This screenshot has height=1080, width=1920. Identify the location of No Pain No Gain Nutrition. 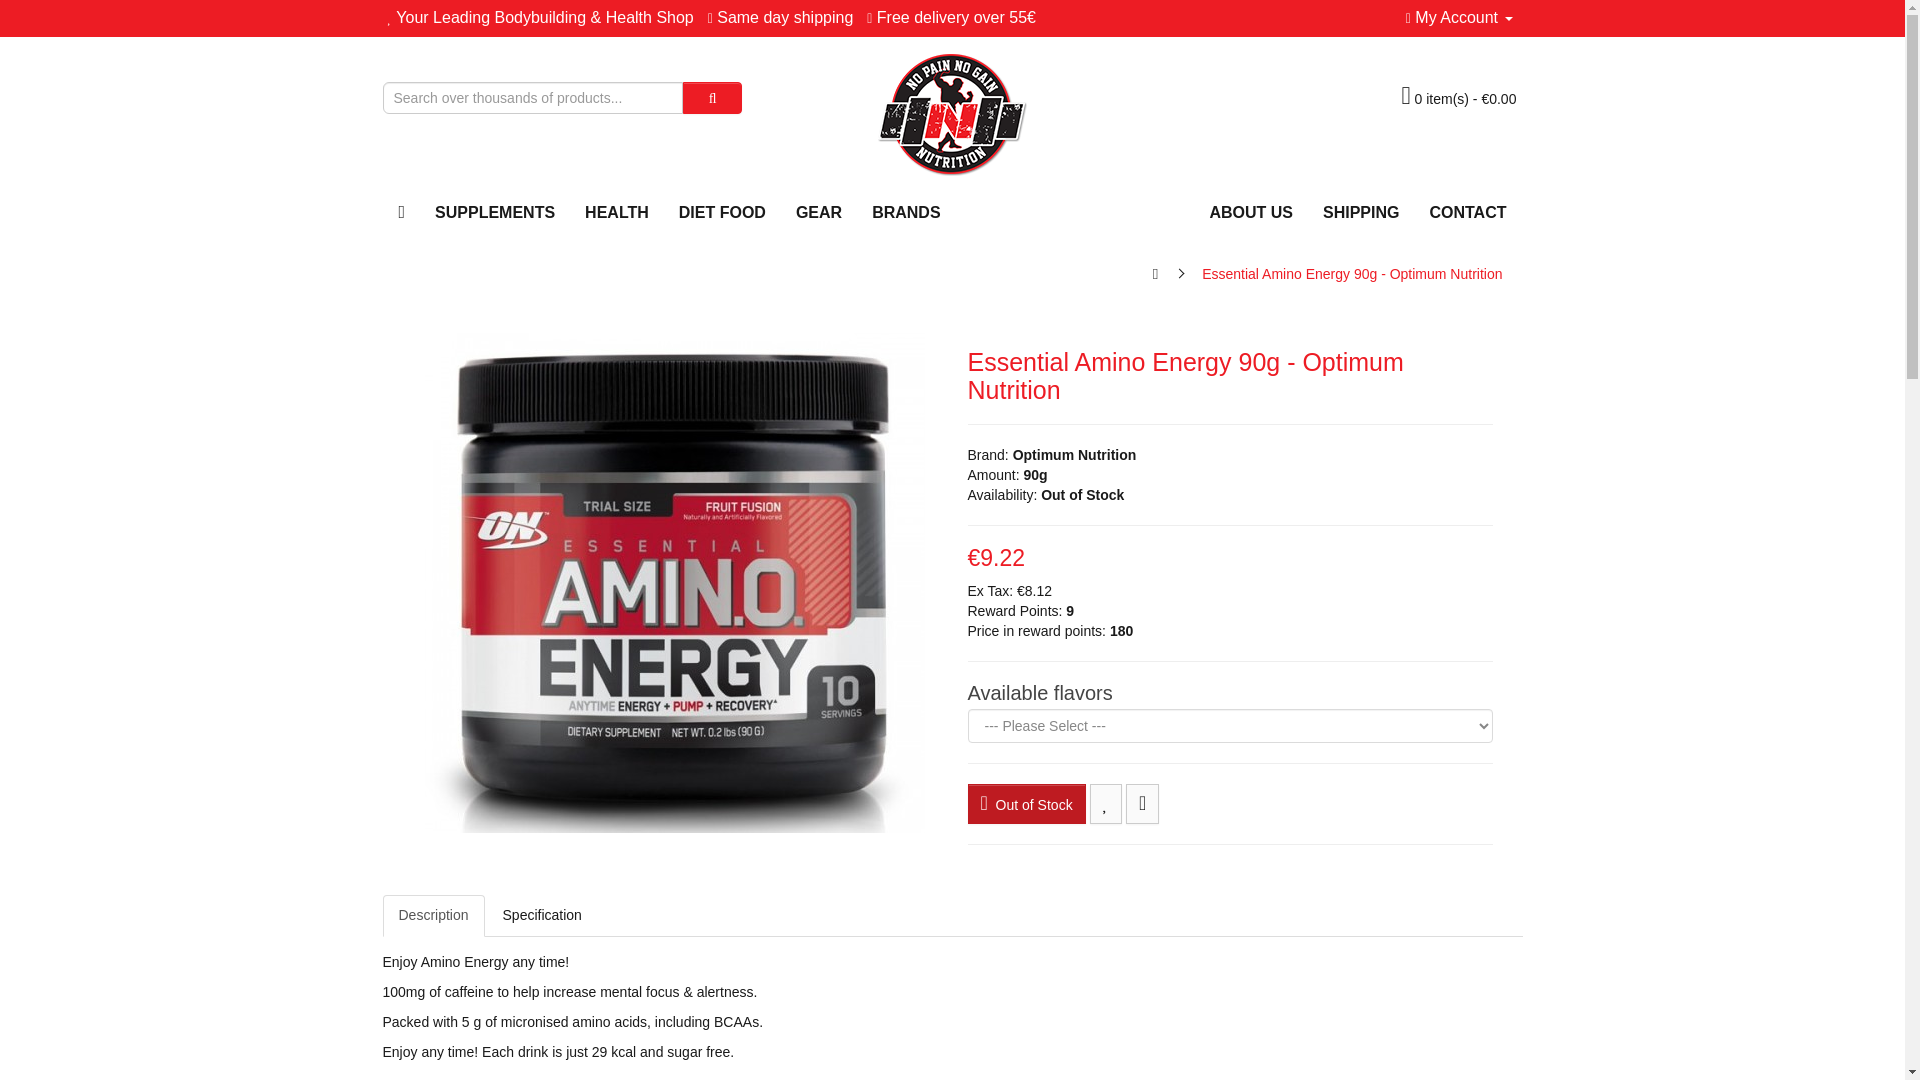
(952, 114).